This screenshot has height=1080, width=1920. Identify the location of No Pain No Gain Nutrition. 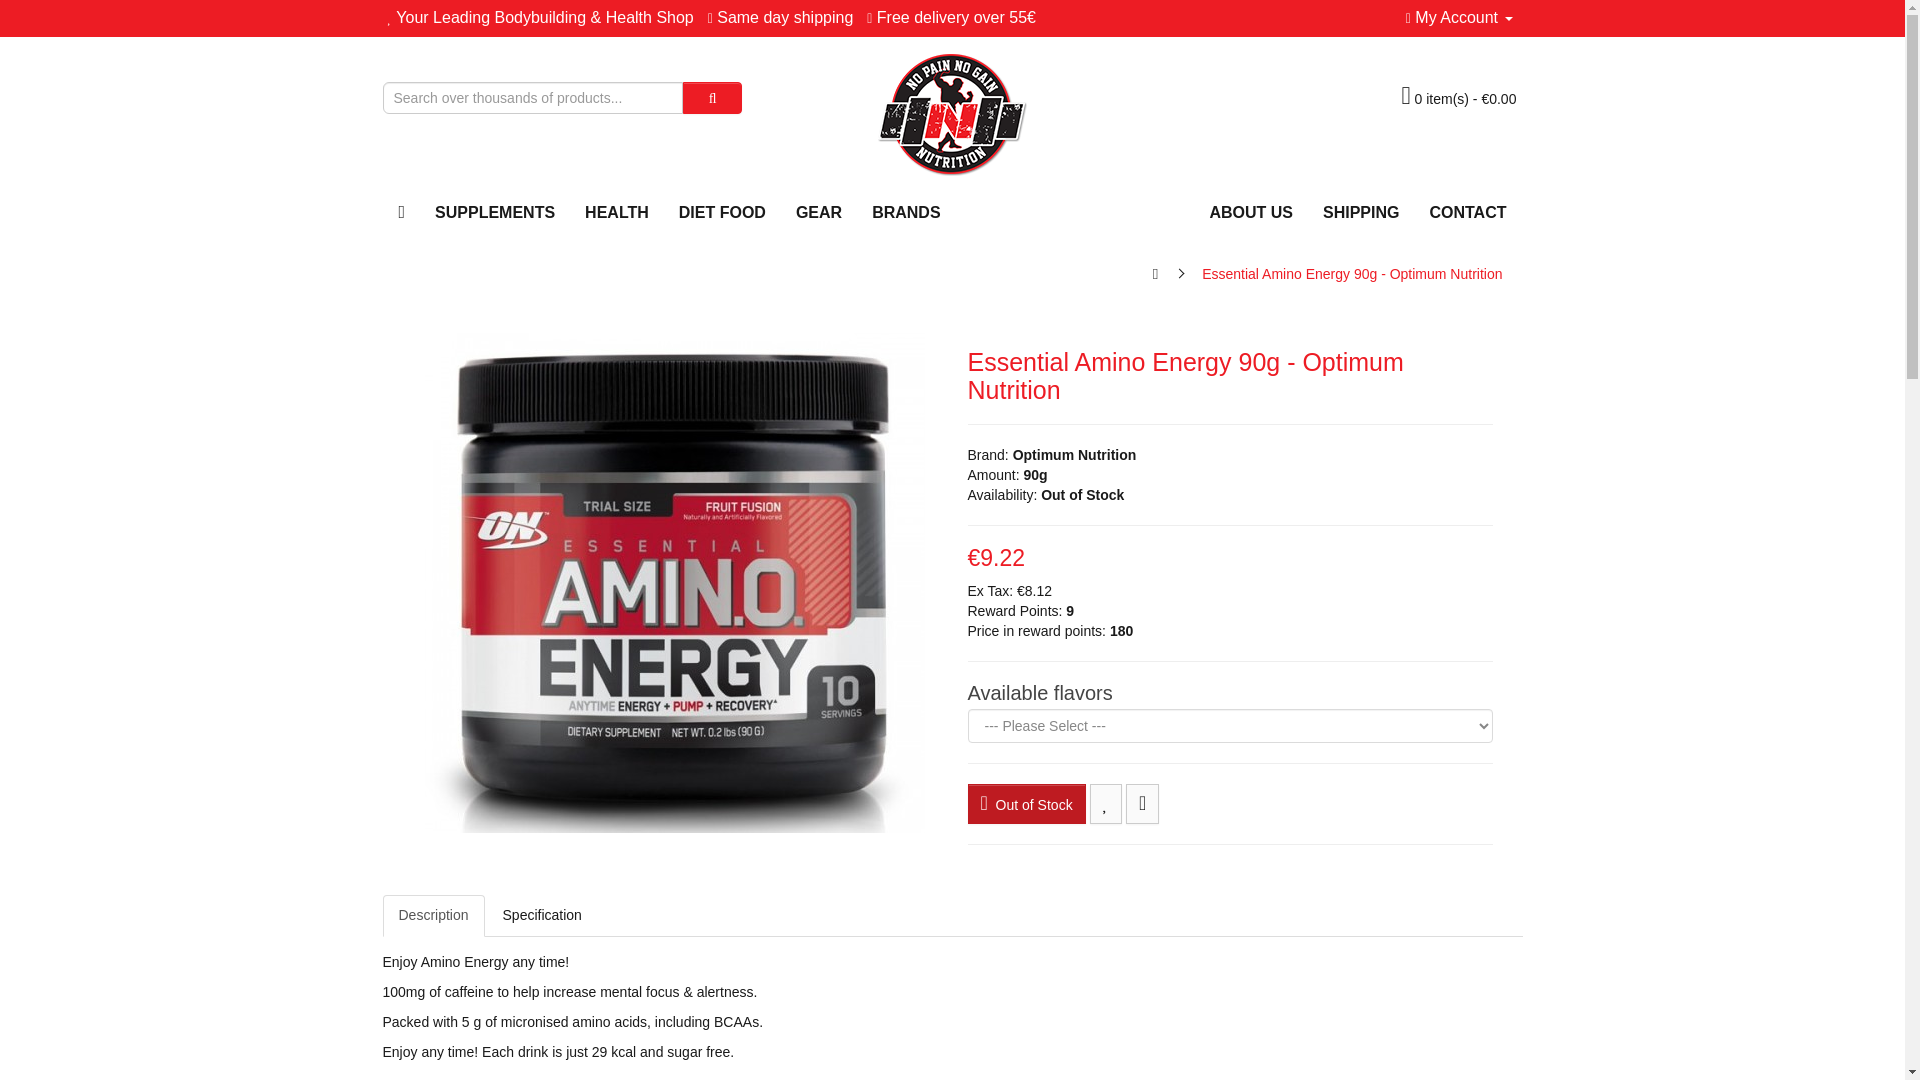
(952, 114).